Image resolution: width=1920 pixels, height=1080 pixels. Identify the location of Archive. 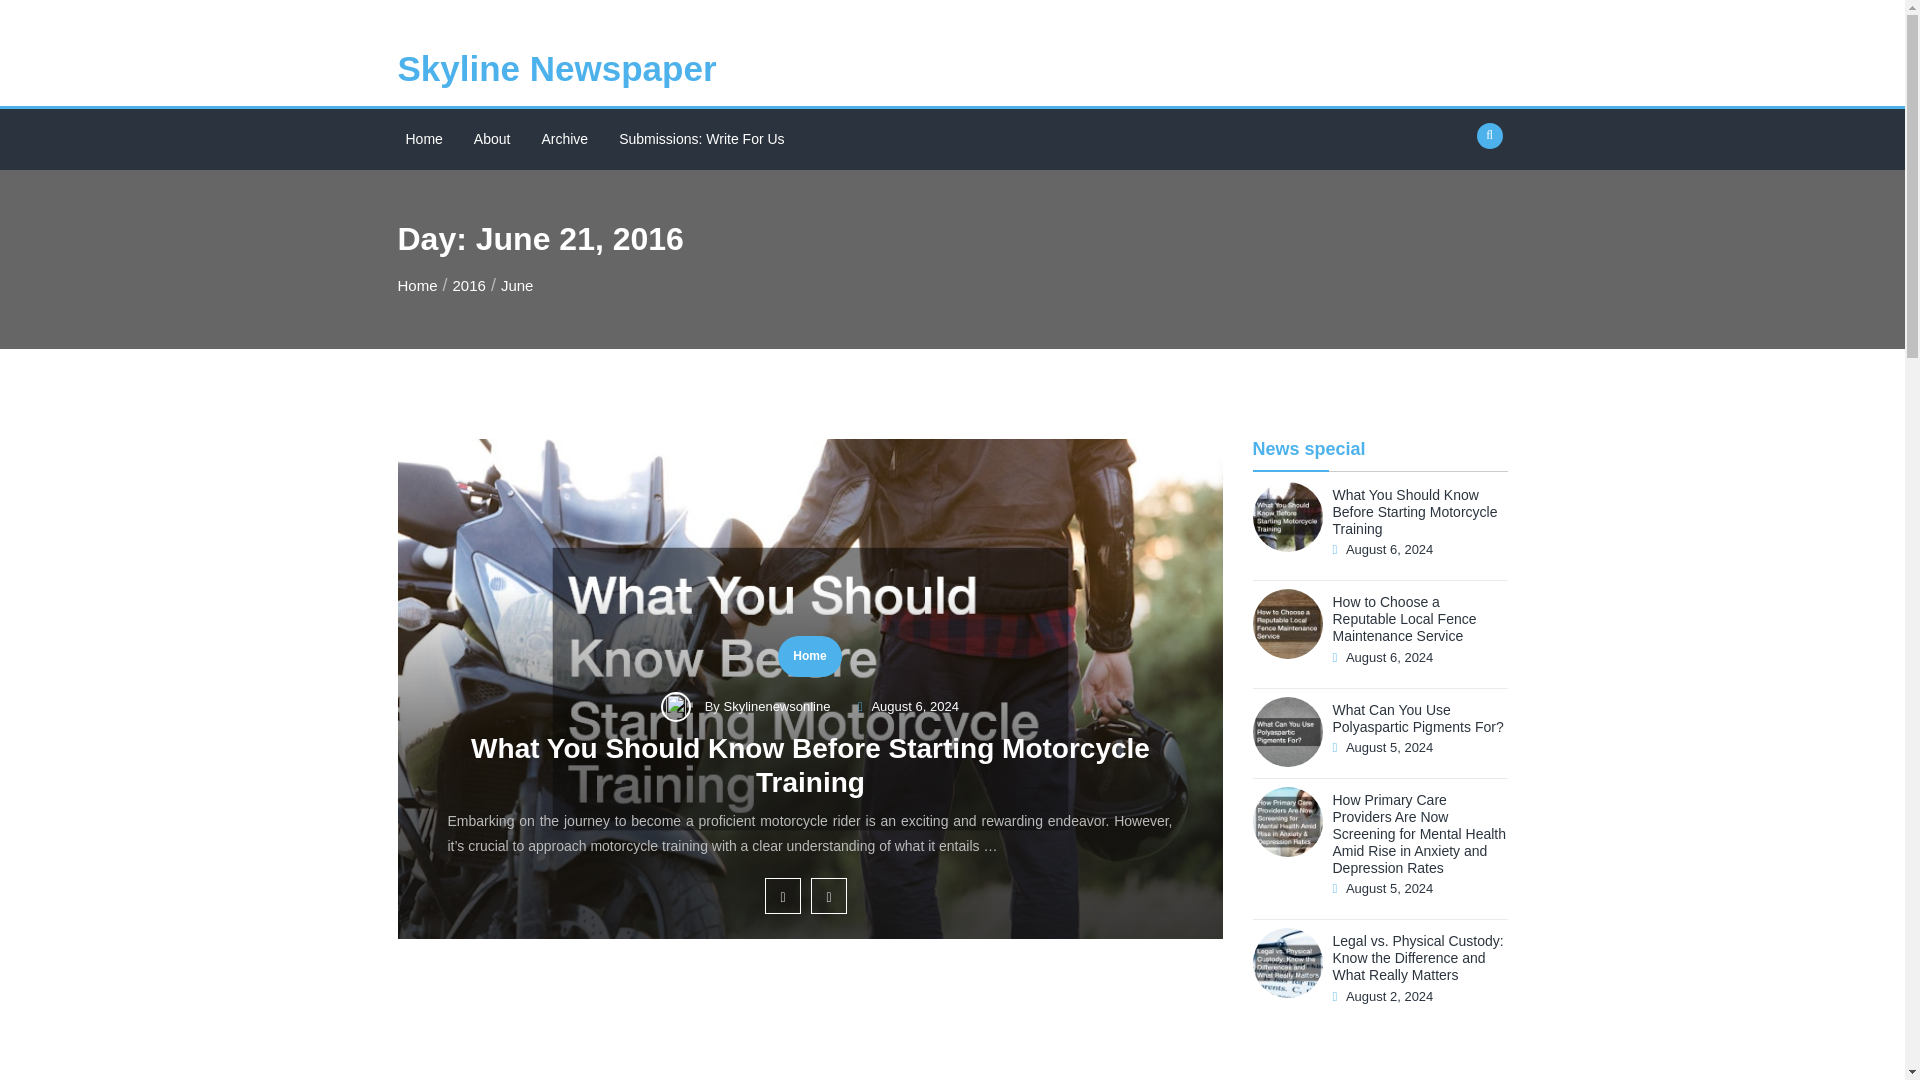
(564, 139).